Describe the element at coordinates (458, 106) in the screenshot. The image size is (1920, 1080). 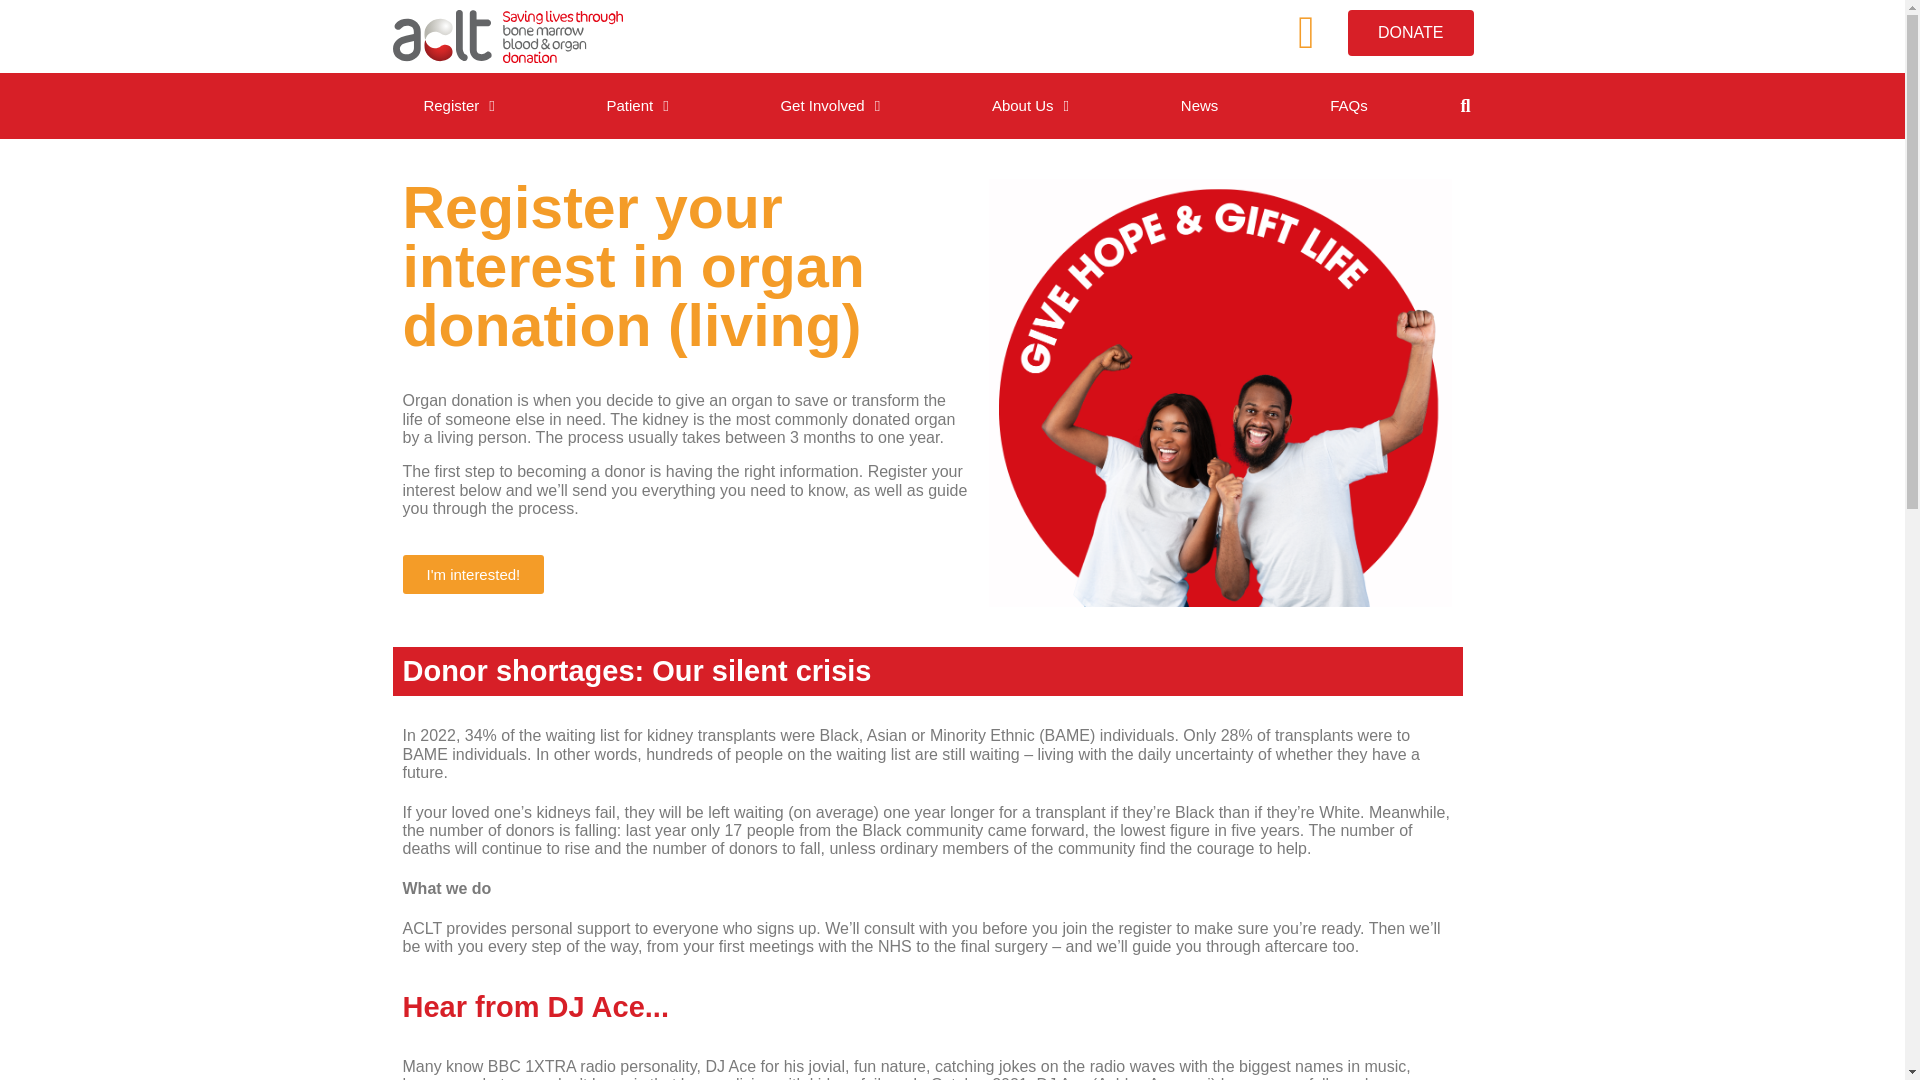
I see `Register` at that location.